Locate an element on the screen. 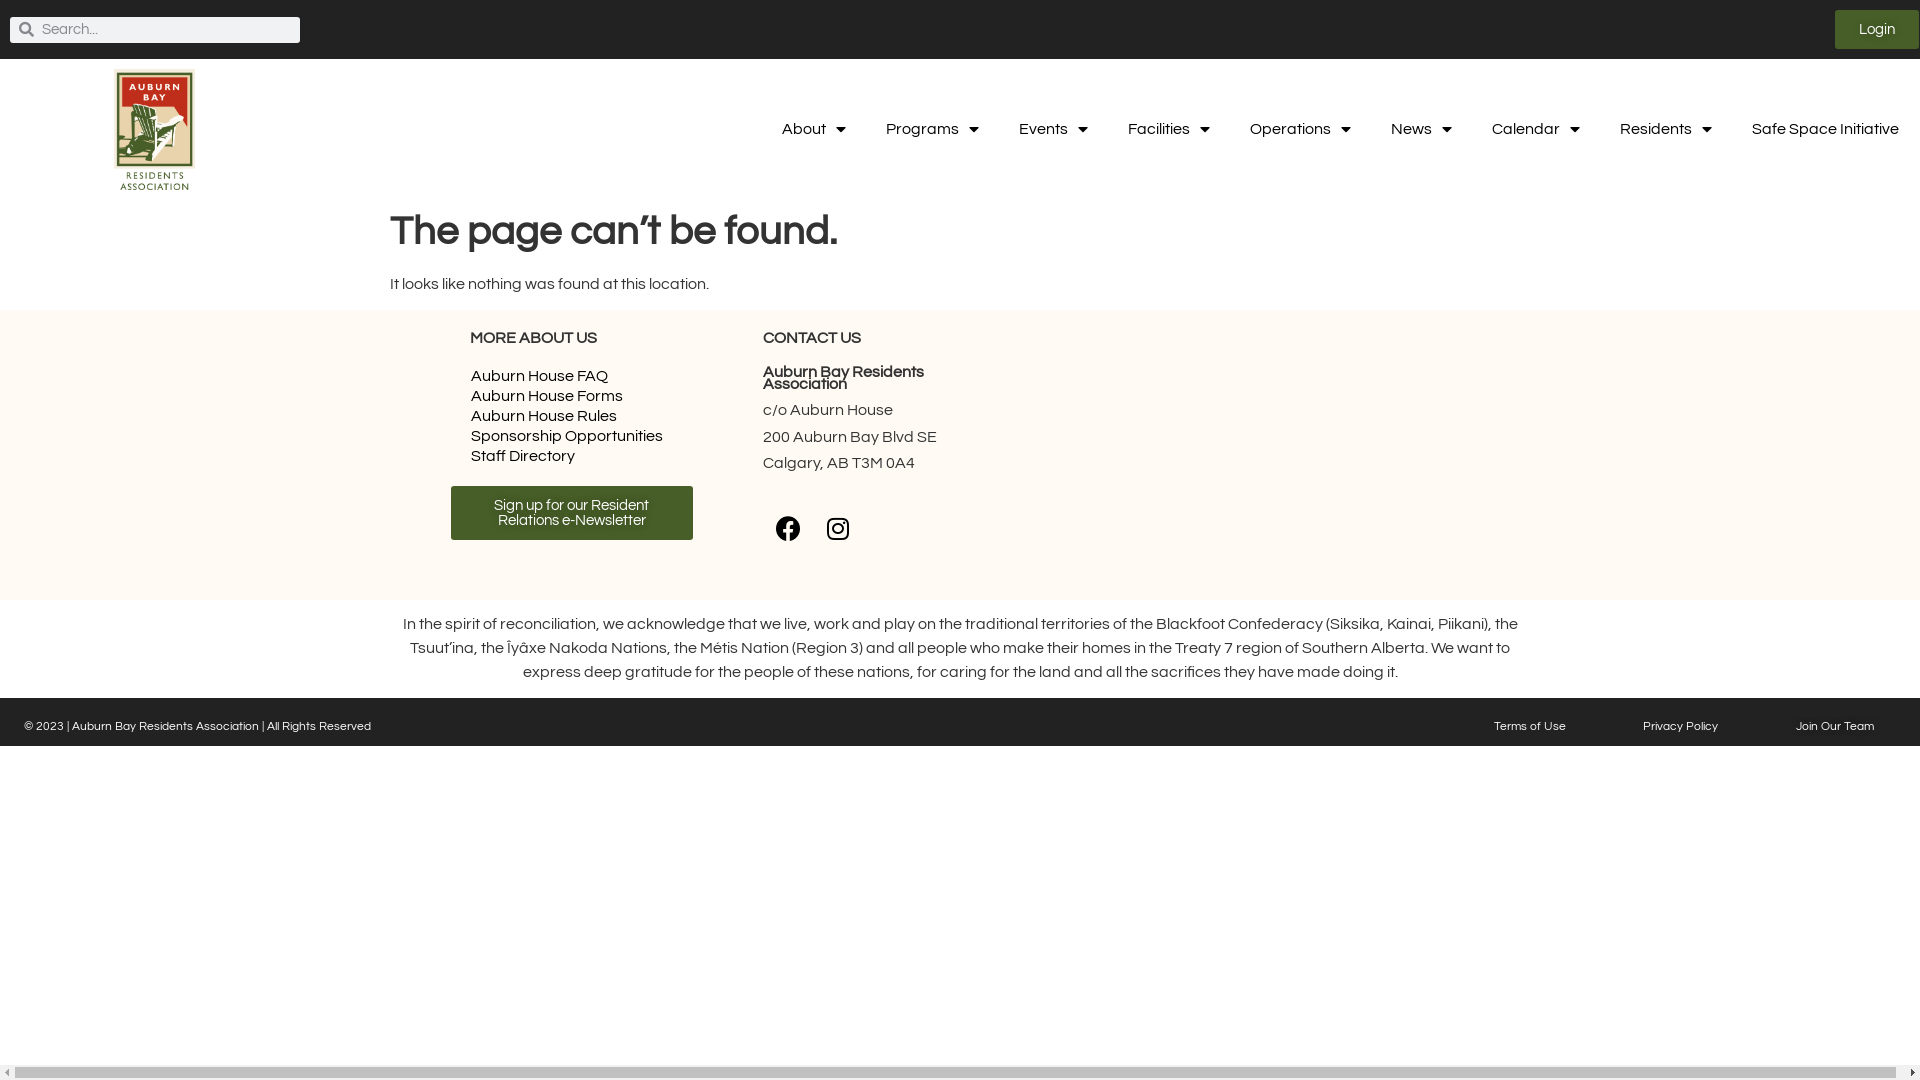  Programs is located at coordinates (932, 129).